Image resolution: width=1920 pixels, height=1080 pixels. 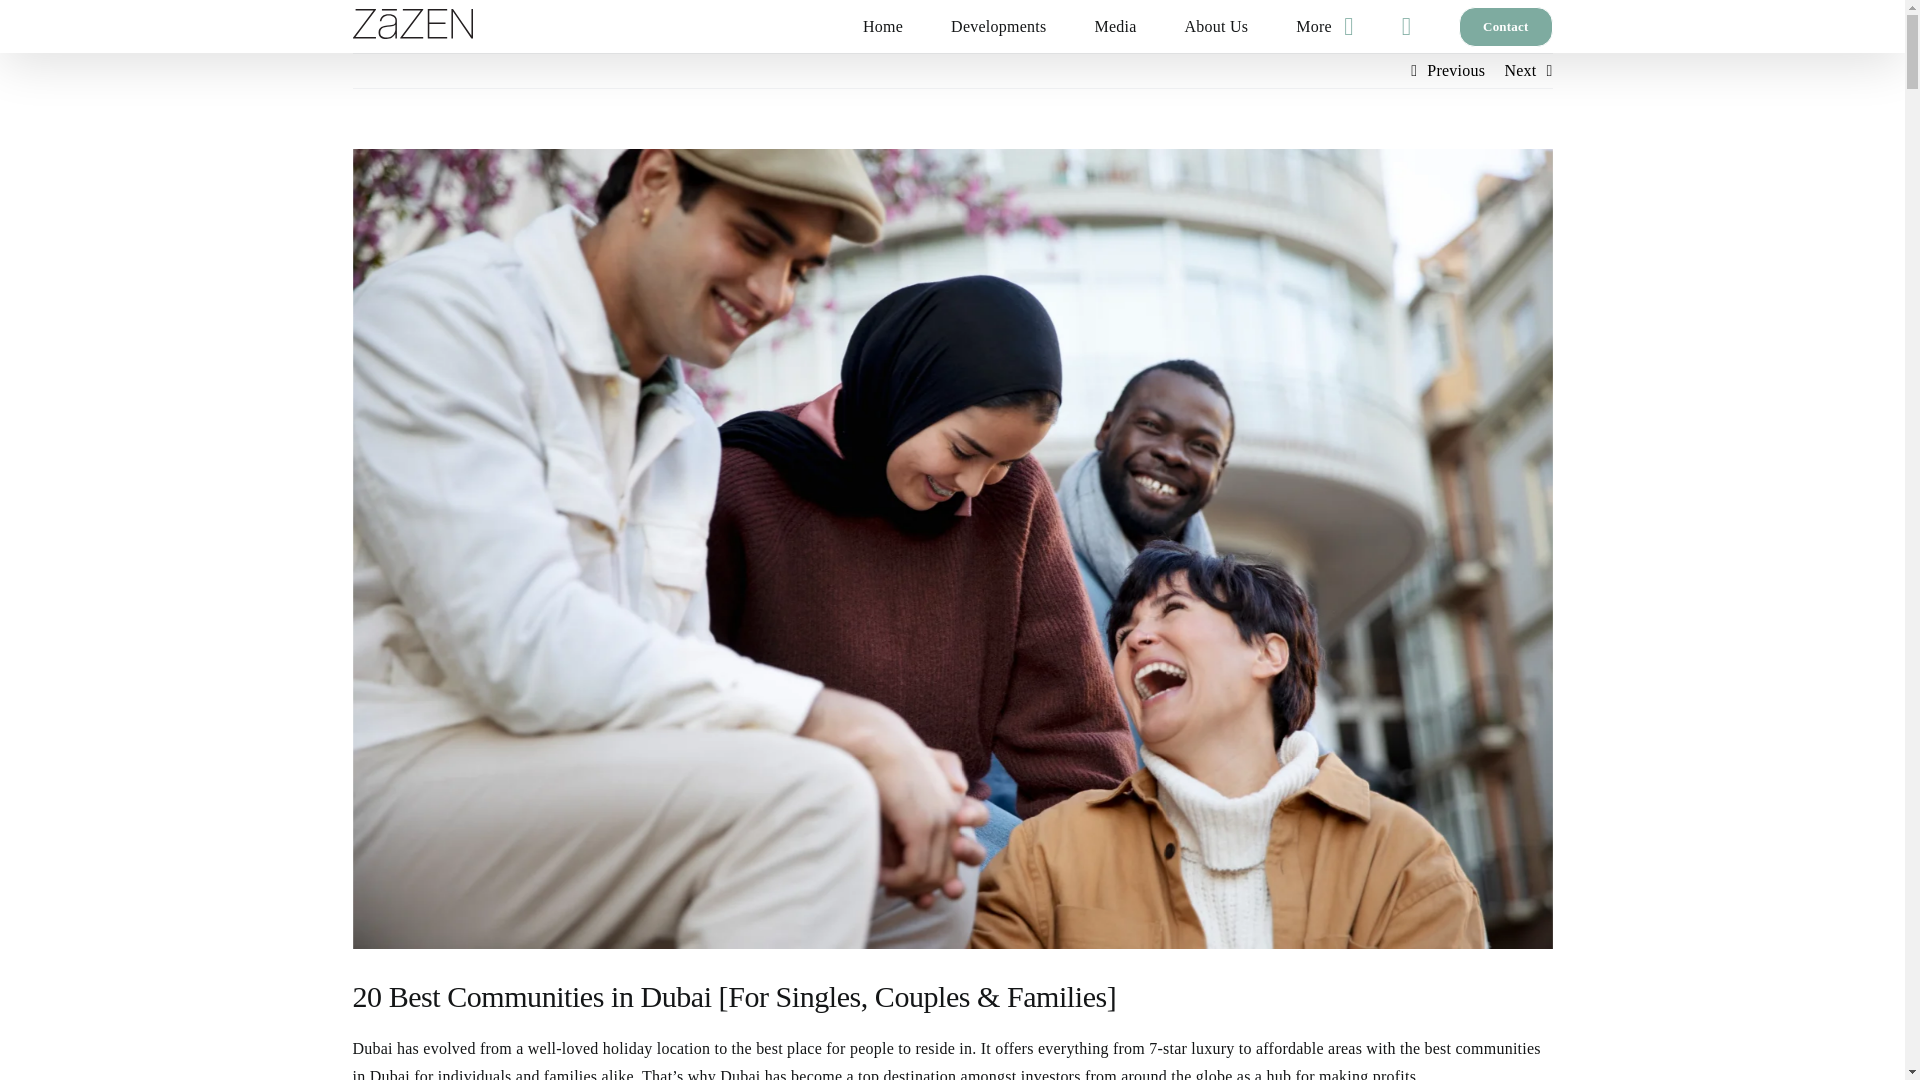 What do you see at coordinates (1216, 26) in the screenshot?
I see `About Us` at bounding box center [1216, 26].